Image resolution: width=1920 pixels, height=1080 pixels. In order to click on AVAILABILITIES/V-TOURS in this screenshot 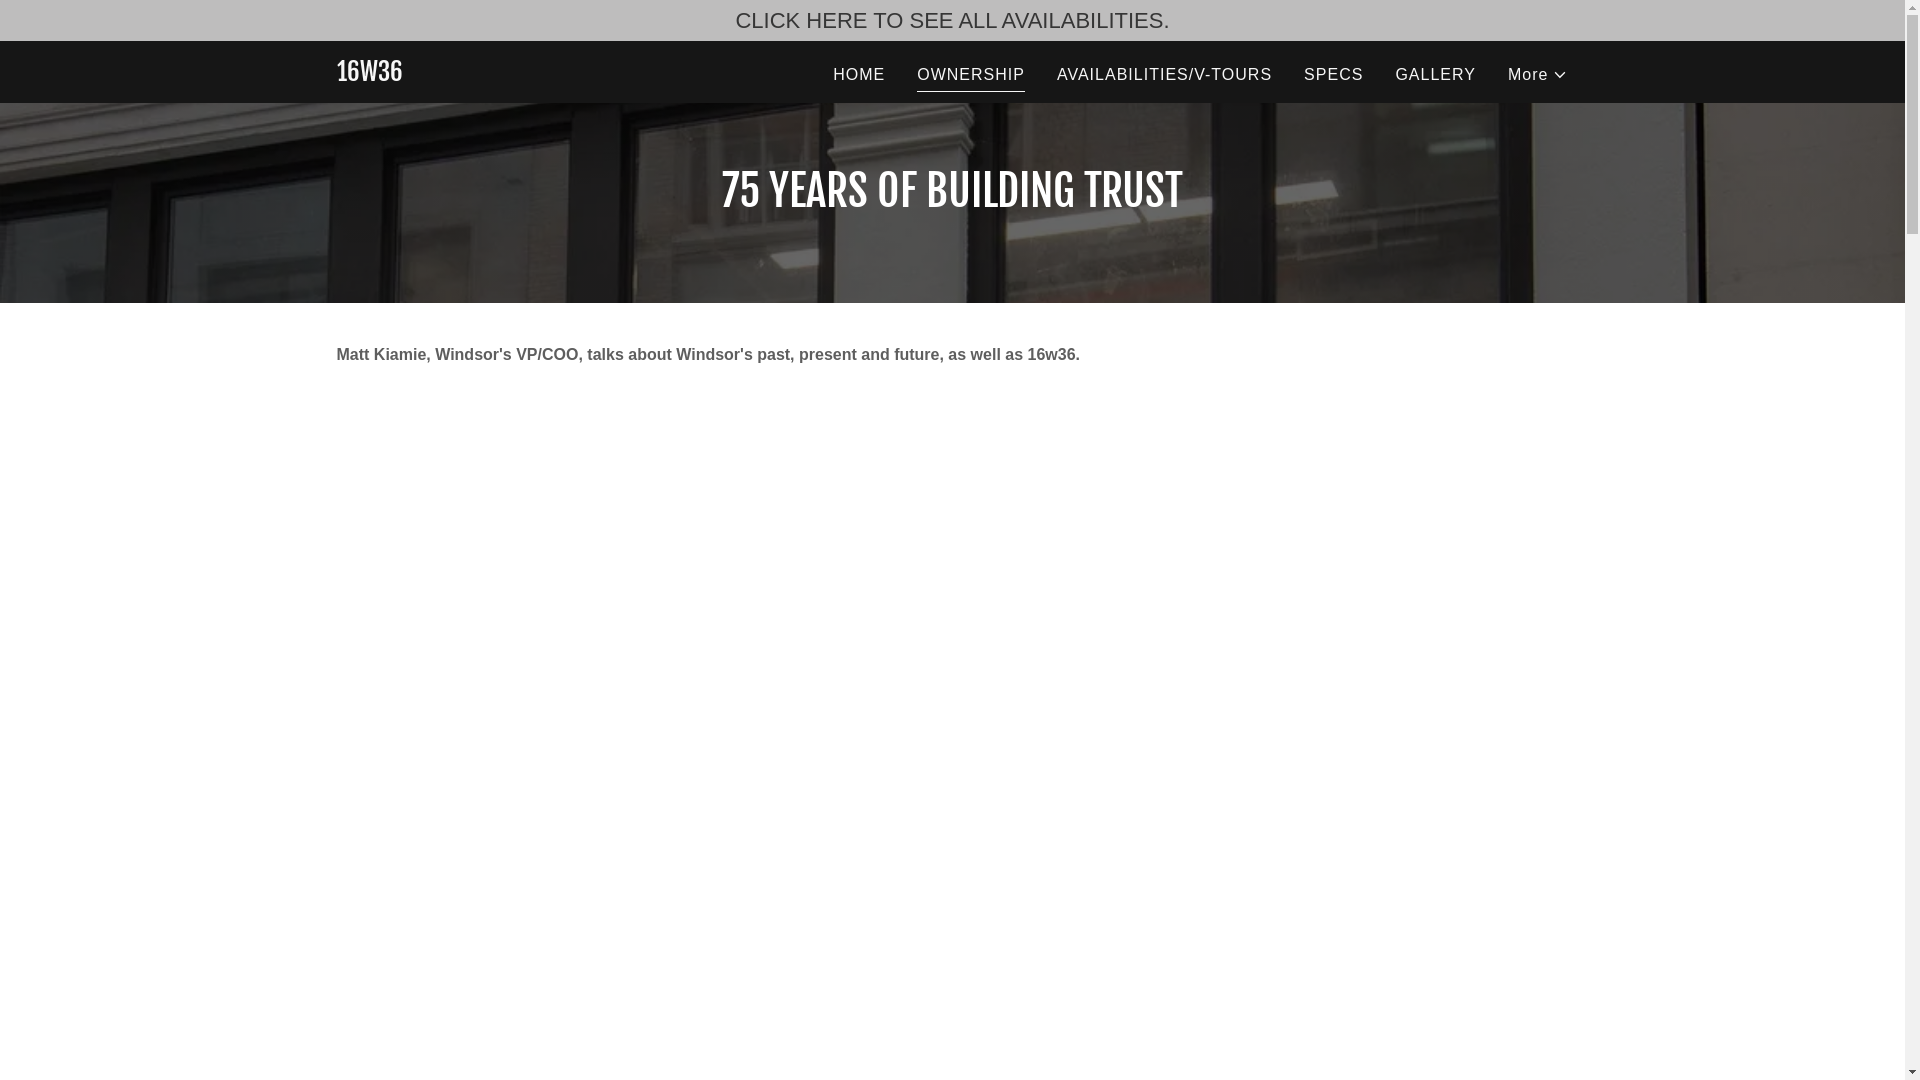, I will do `click(1164, 74)`.